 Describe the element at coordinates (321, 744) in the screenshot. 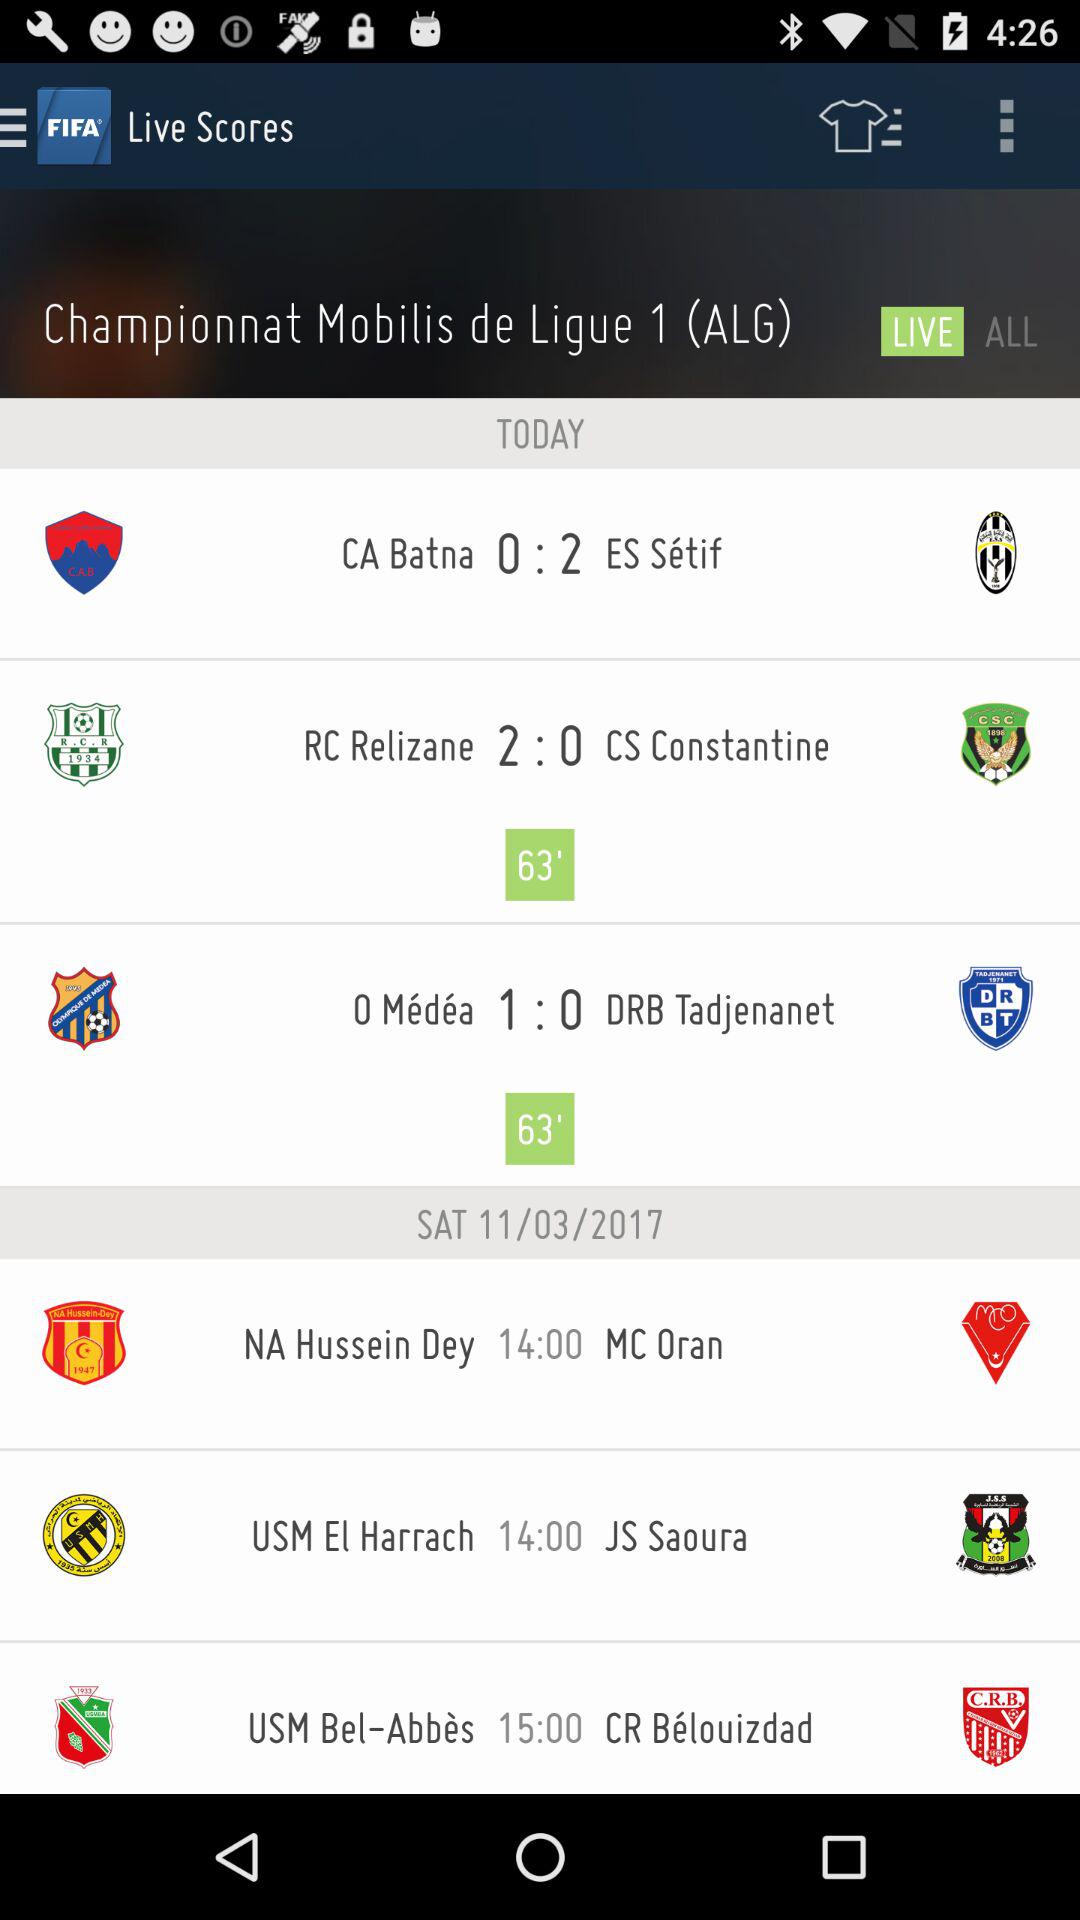

I see `tap icon to the left of the 2 : 0 icon` at that location.